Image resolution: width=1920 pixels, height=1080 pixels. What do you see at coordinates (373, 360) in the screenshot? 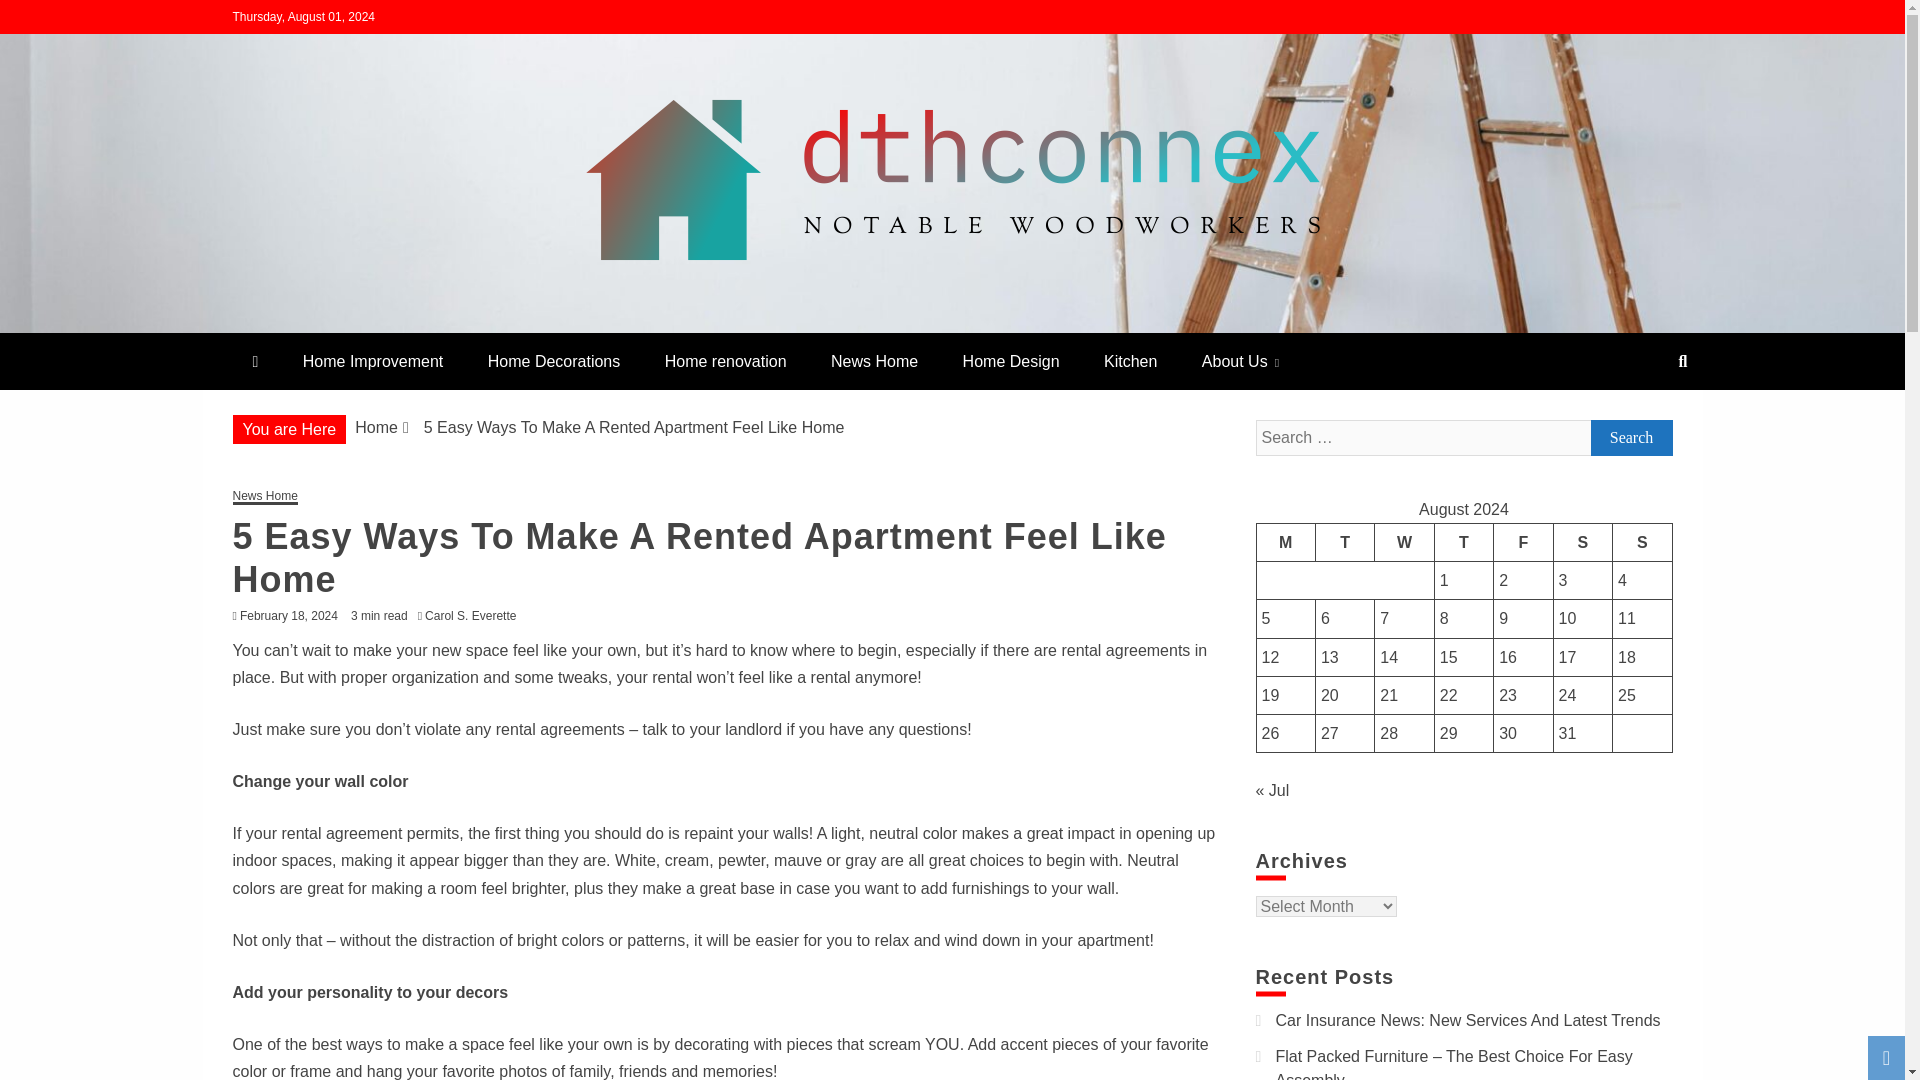
I see `Home Improvement` at bounding box center [373, 360].